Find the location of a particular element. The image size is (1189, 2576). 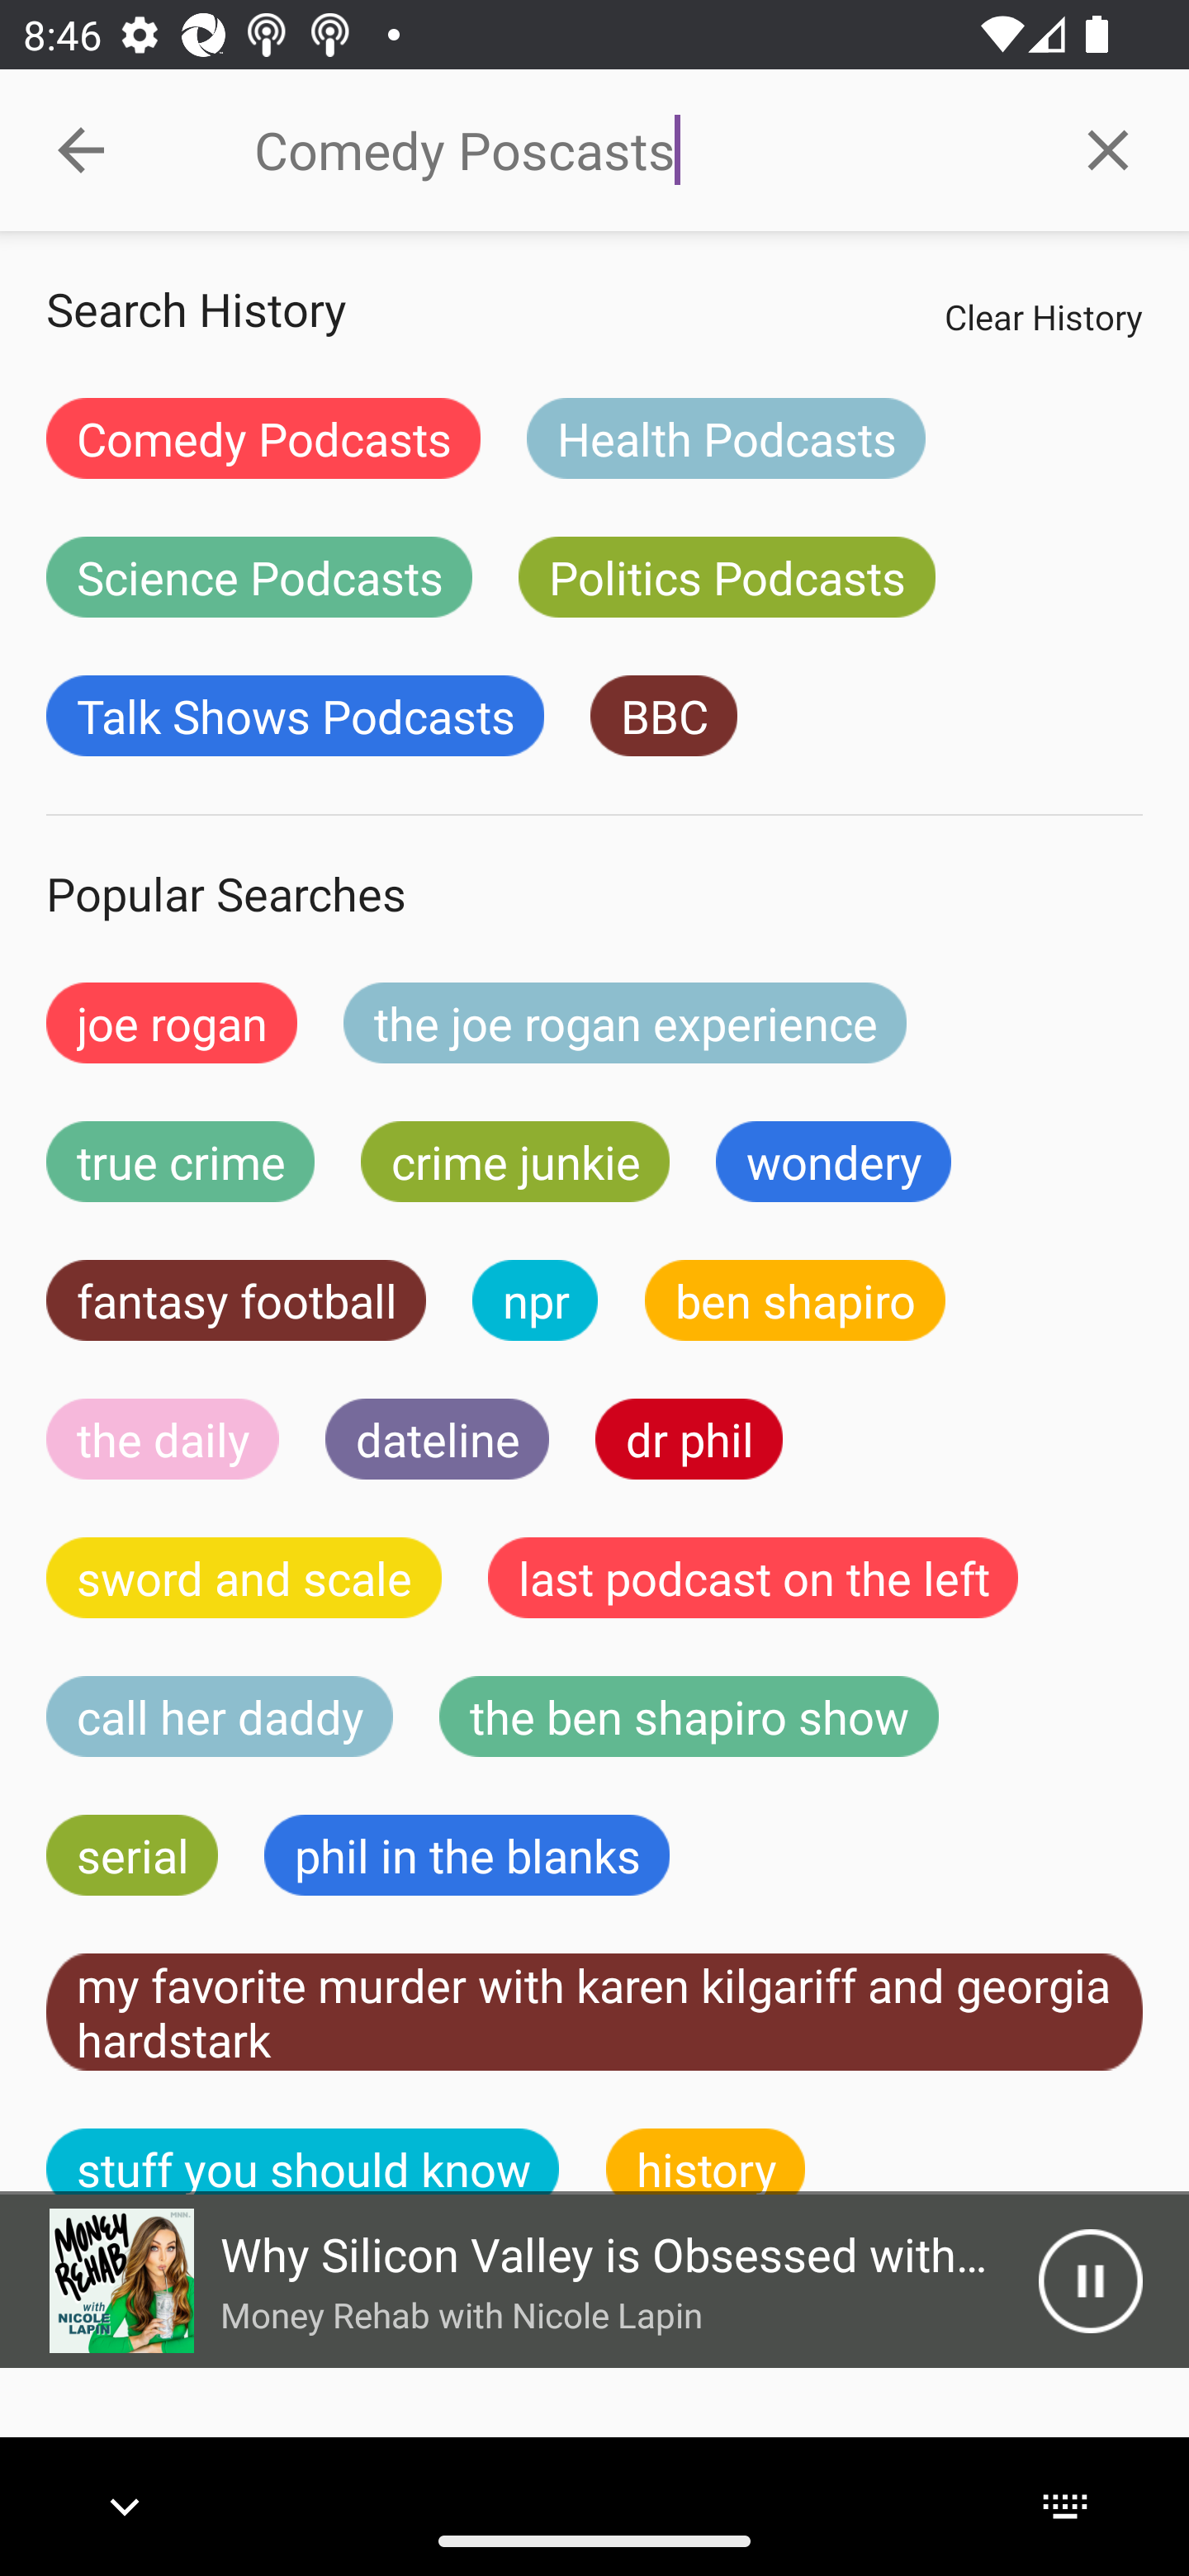

Collapse is located at coordinates (81, 150).